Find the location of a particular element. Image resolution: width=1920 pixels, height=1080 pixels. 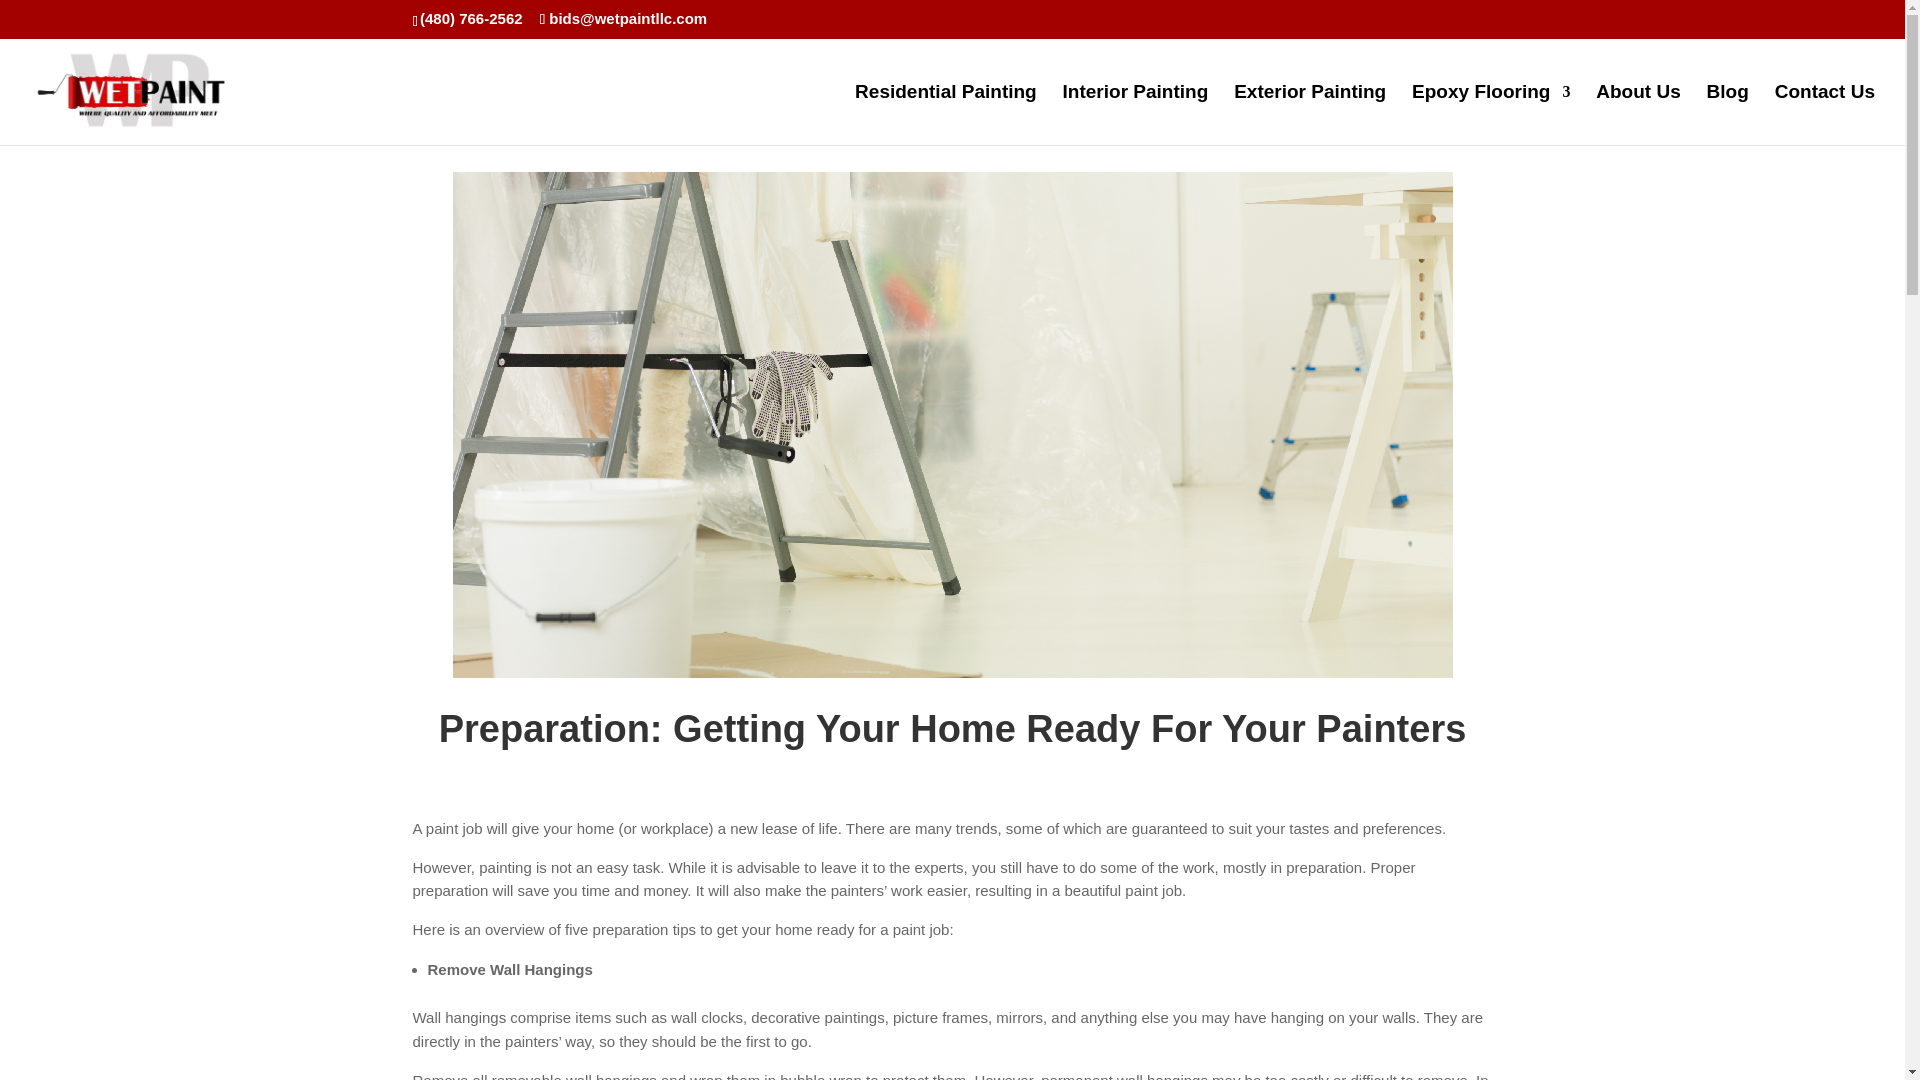

Epoxy Flooring is located at coordinates (1490, 114).